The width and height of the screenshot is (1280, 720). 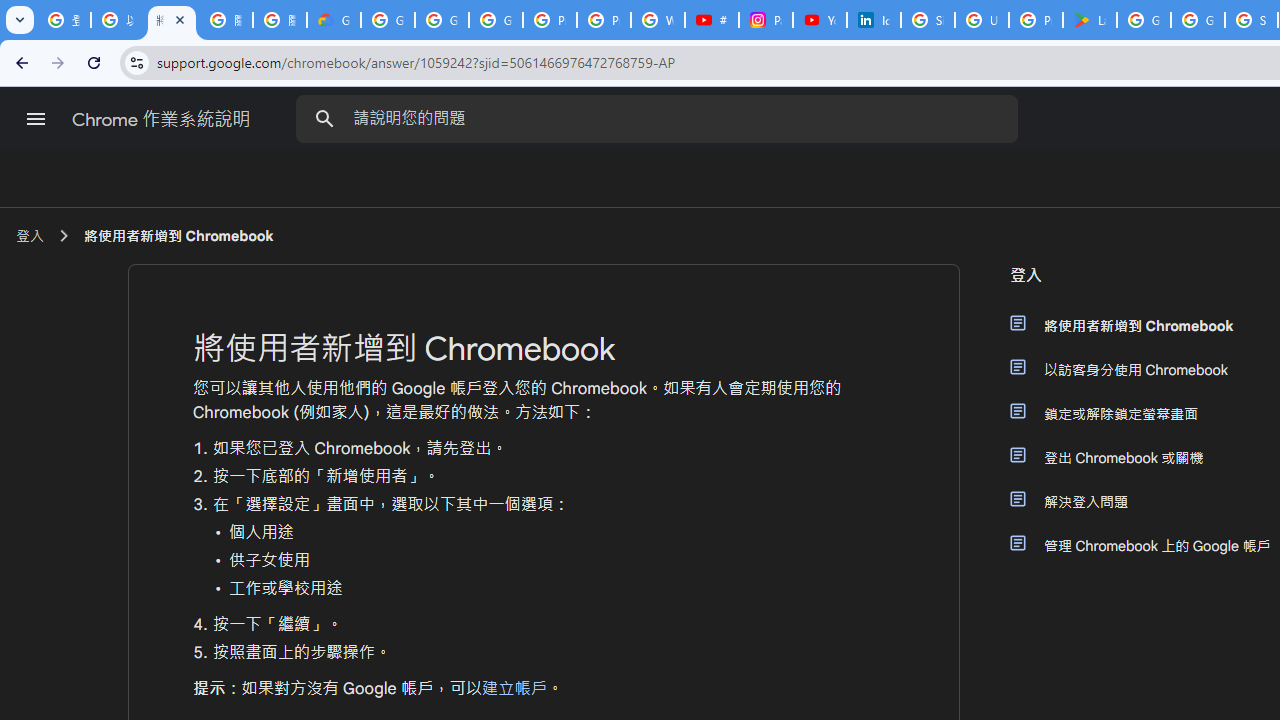 I want to click on Close, so click(x=180, y=19).